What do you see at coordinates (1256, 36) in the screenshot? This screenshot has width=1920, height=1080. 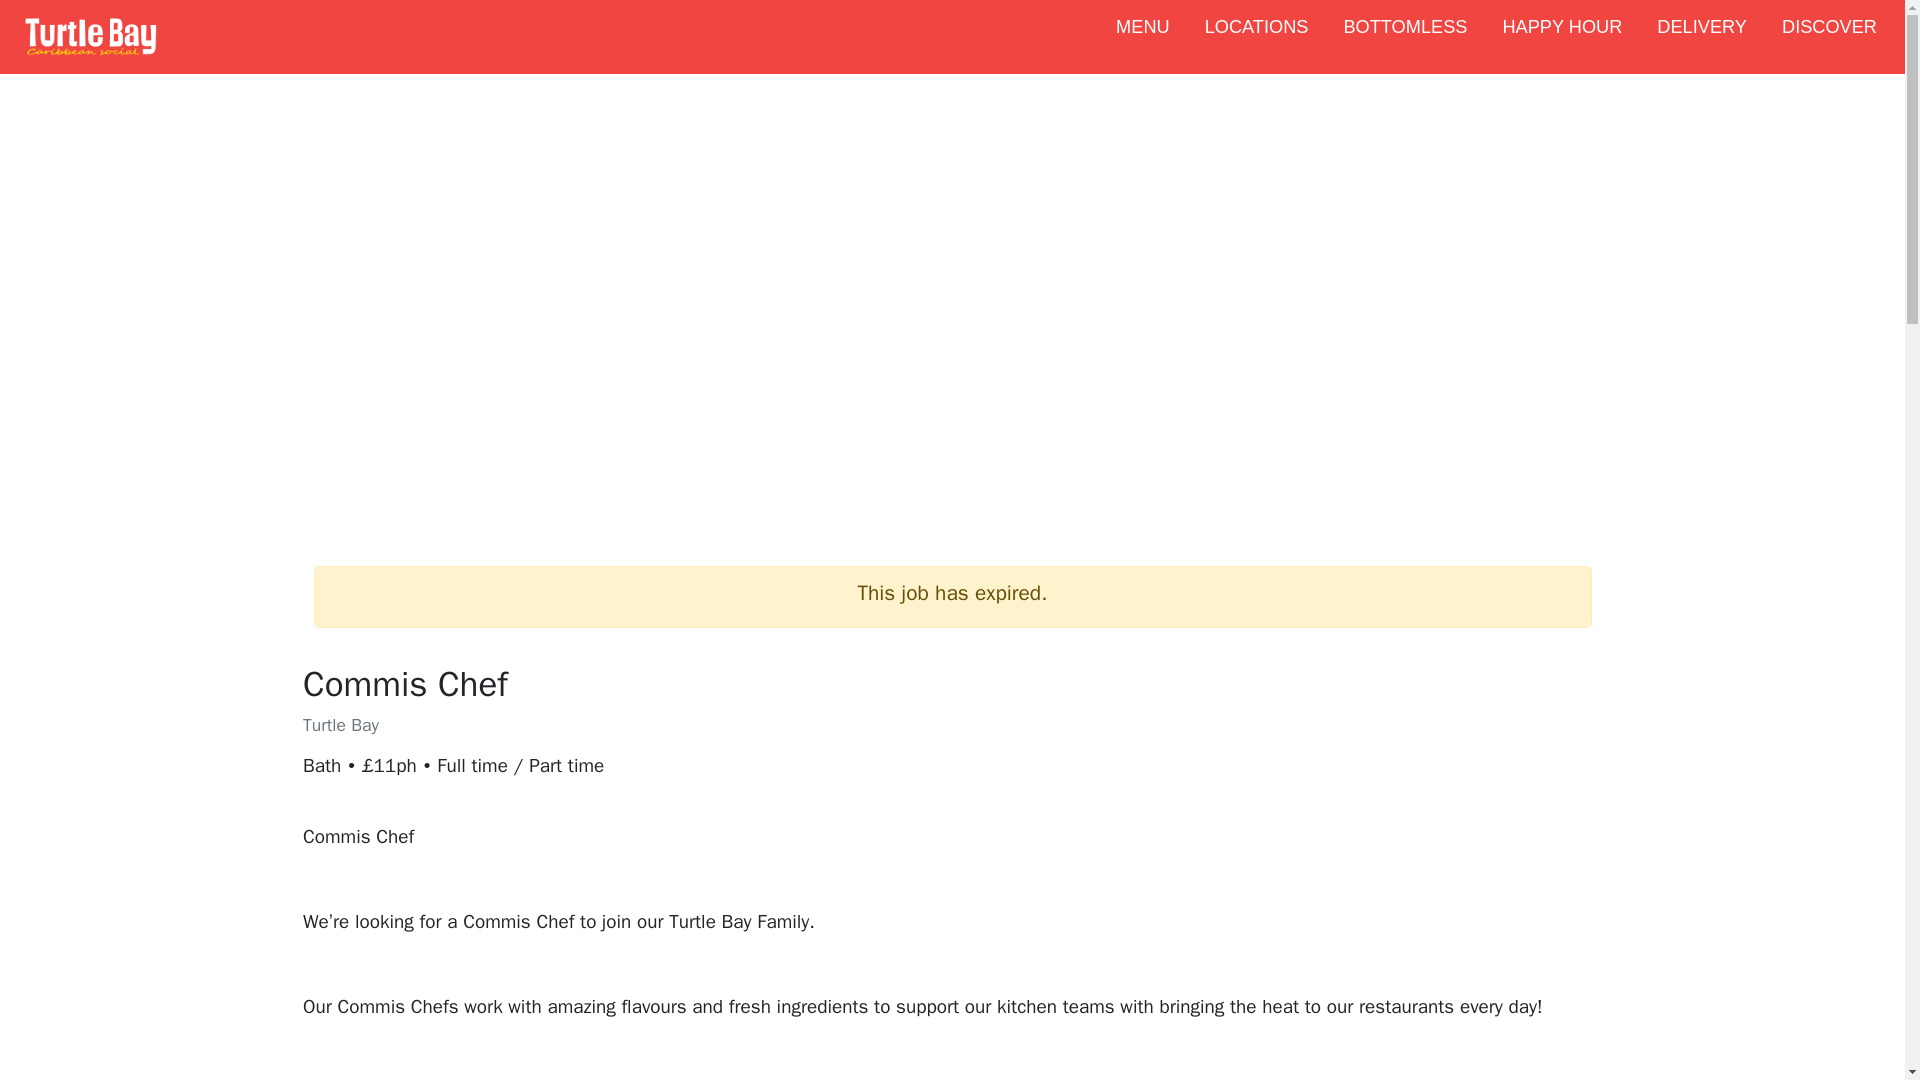 I see `LOCATIONS` at bounding box center [1256, 36].